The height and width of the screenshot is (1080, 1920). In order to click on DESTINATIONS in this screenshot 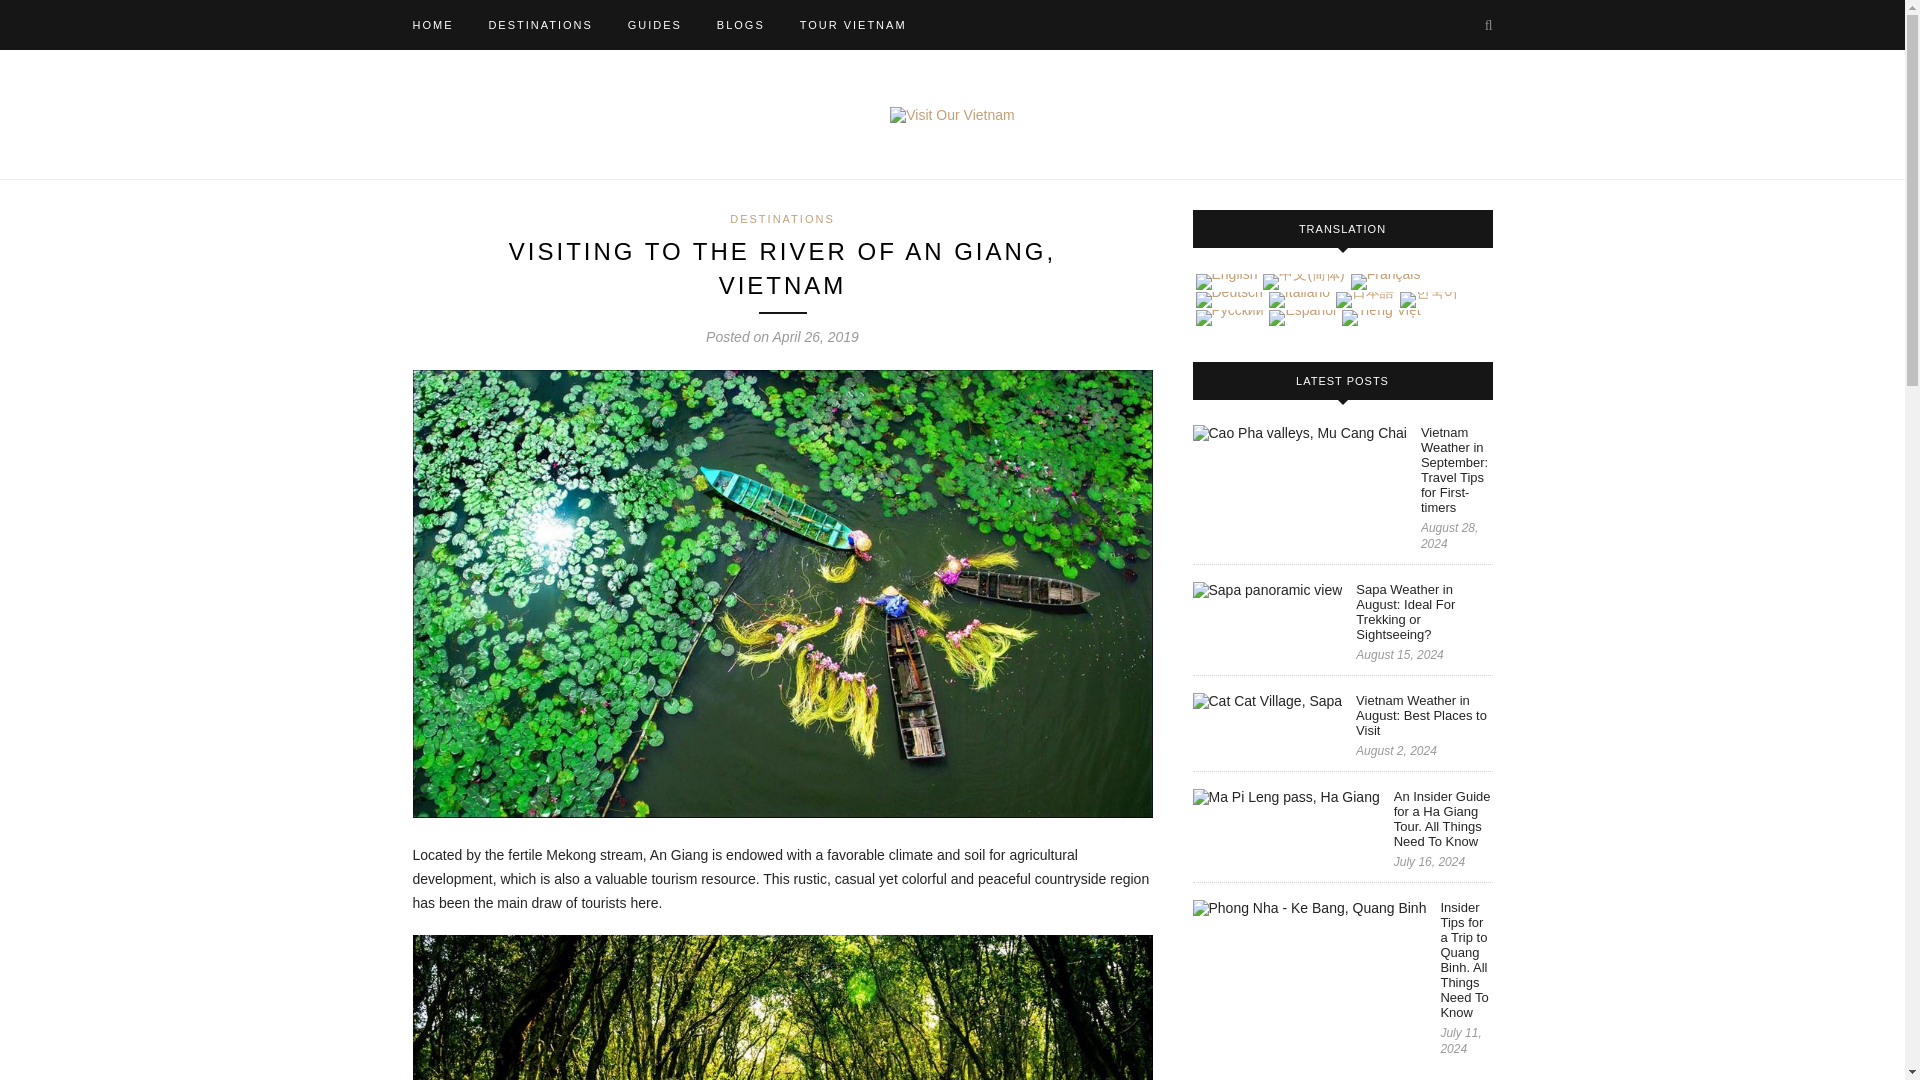, I will do `click(781, 218)`.